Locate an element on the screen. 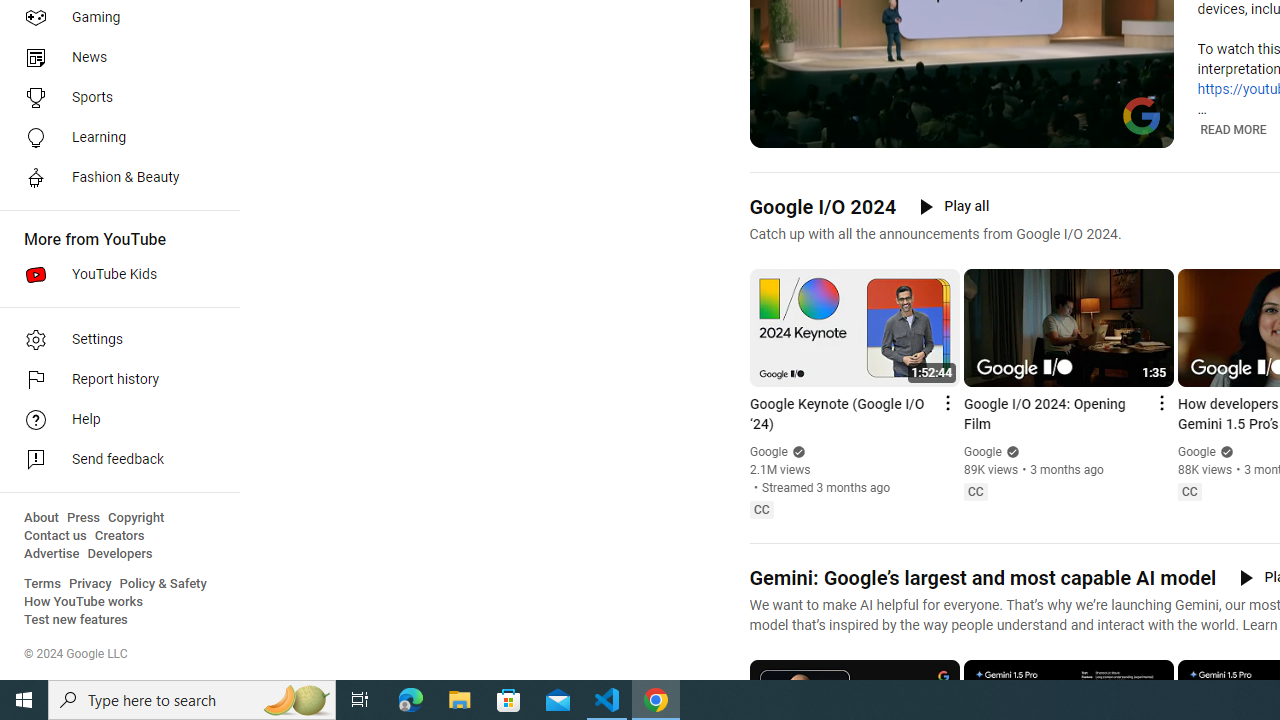  Advertise is located at coordinates (52, 554).